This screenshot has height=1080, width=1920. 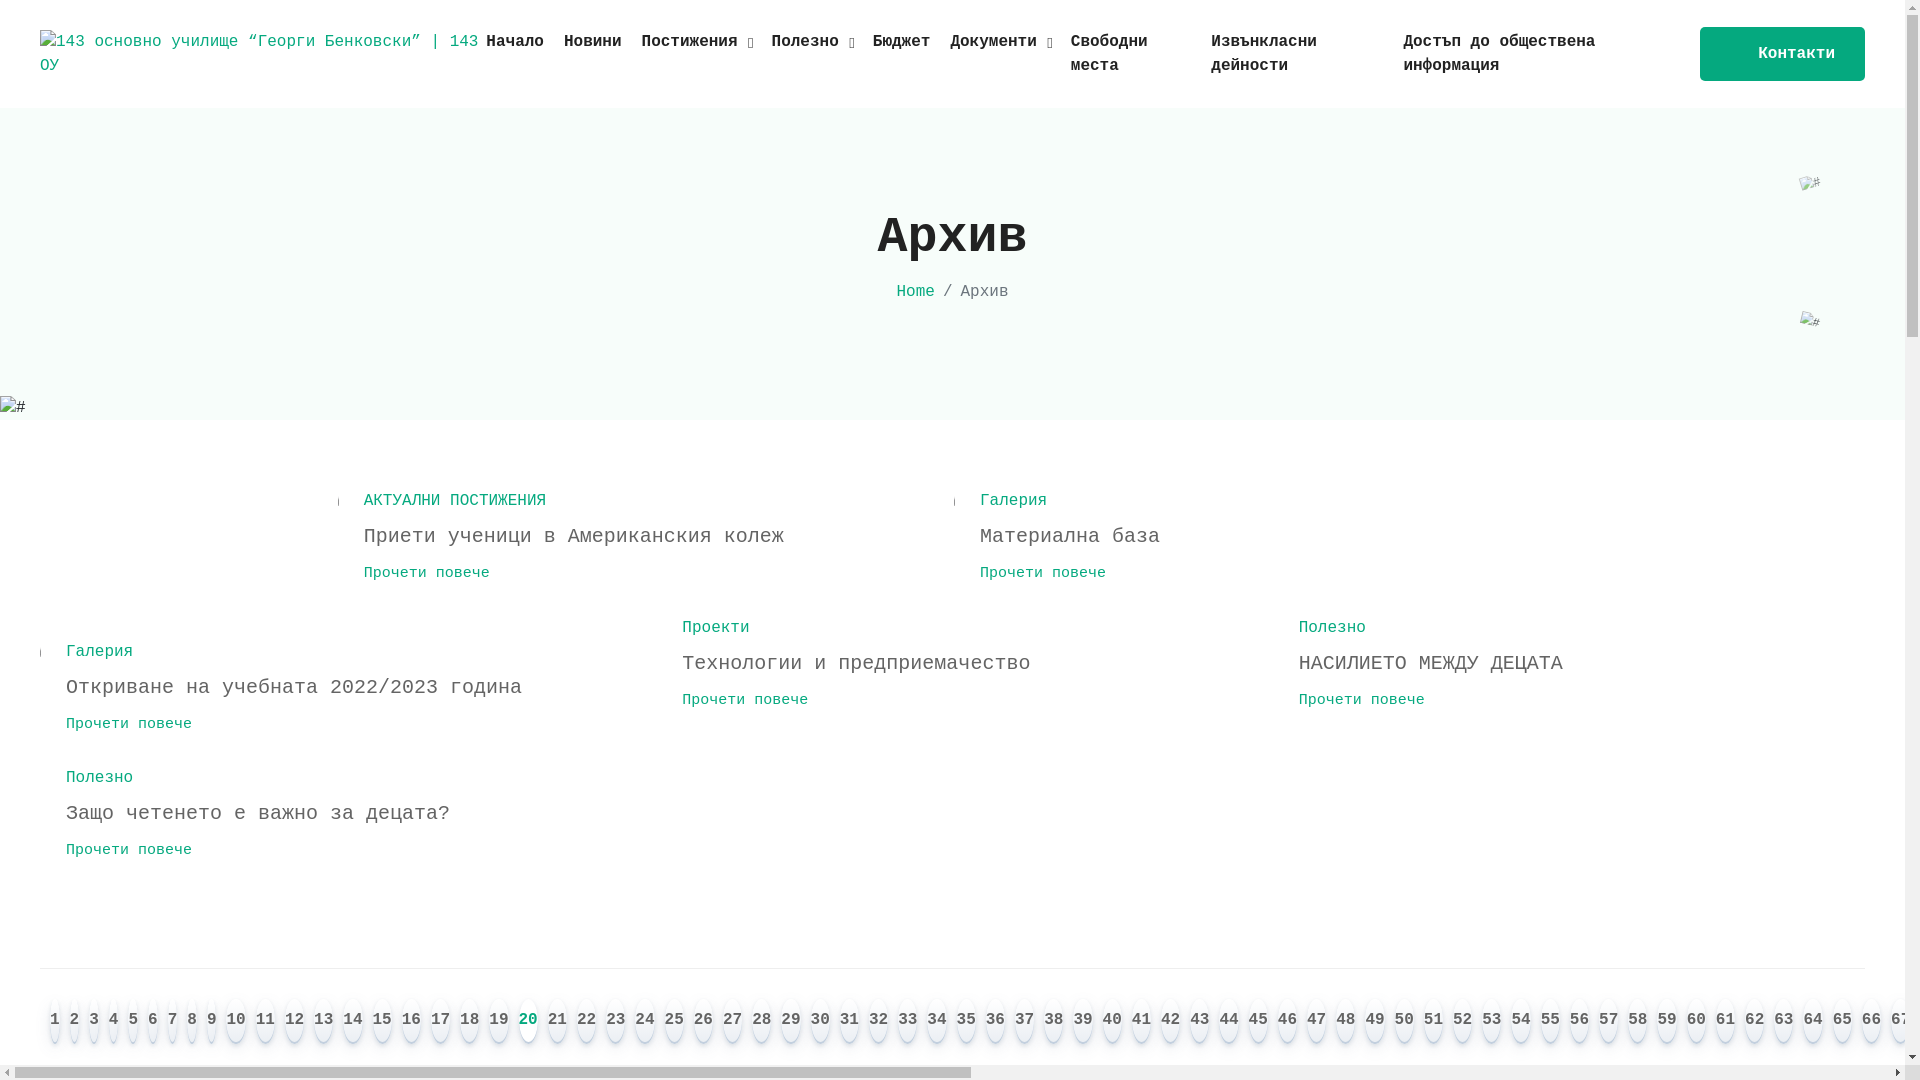 I want to click on 2, so click(x=75, y=1022).